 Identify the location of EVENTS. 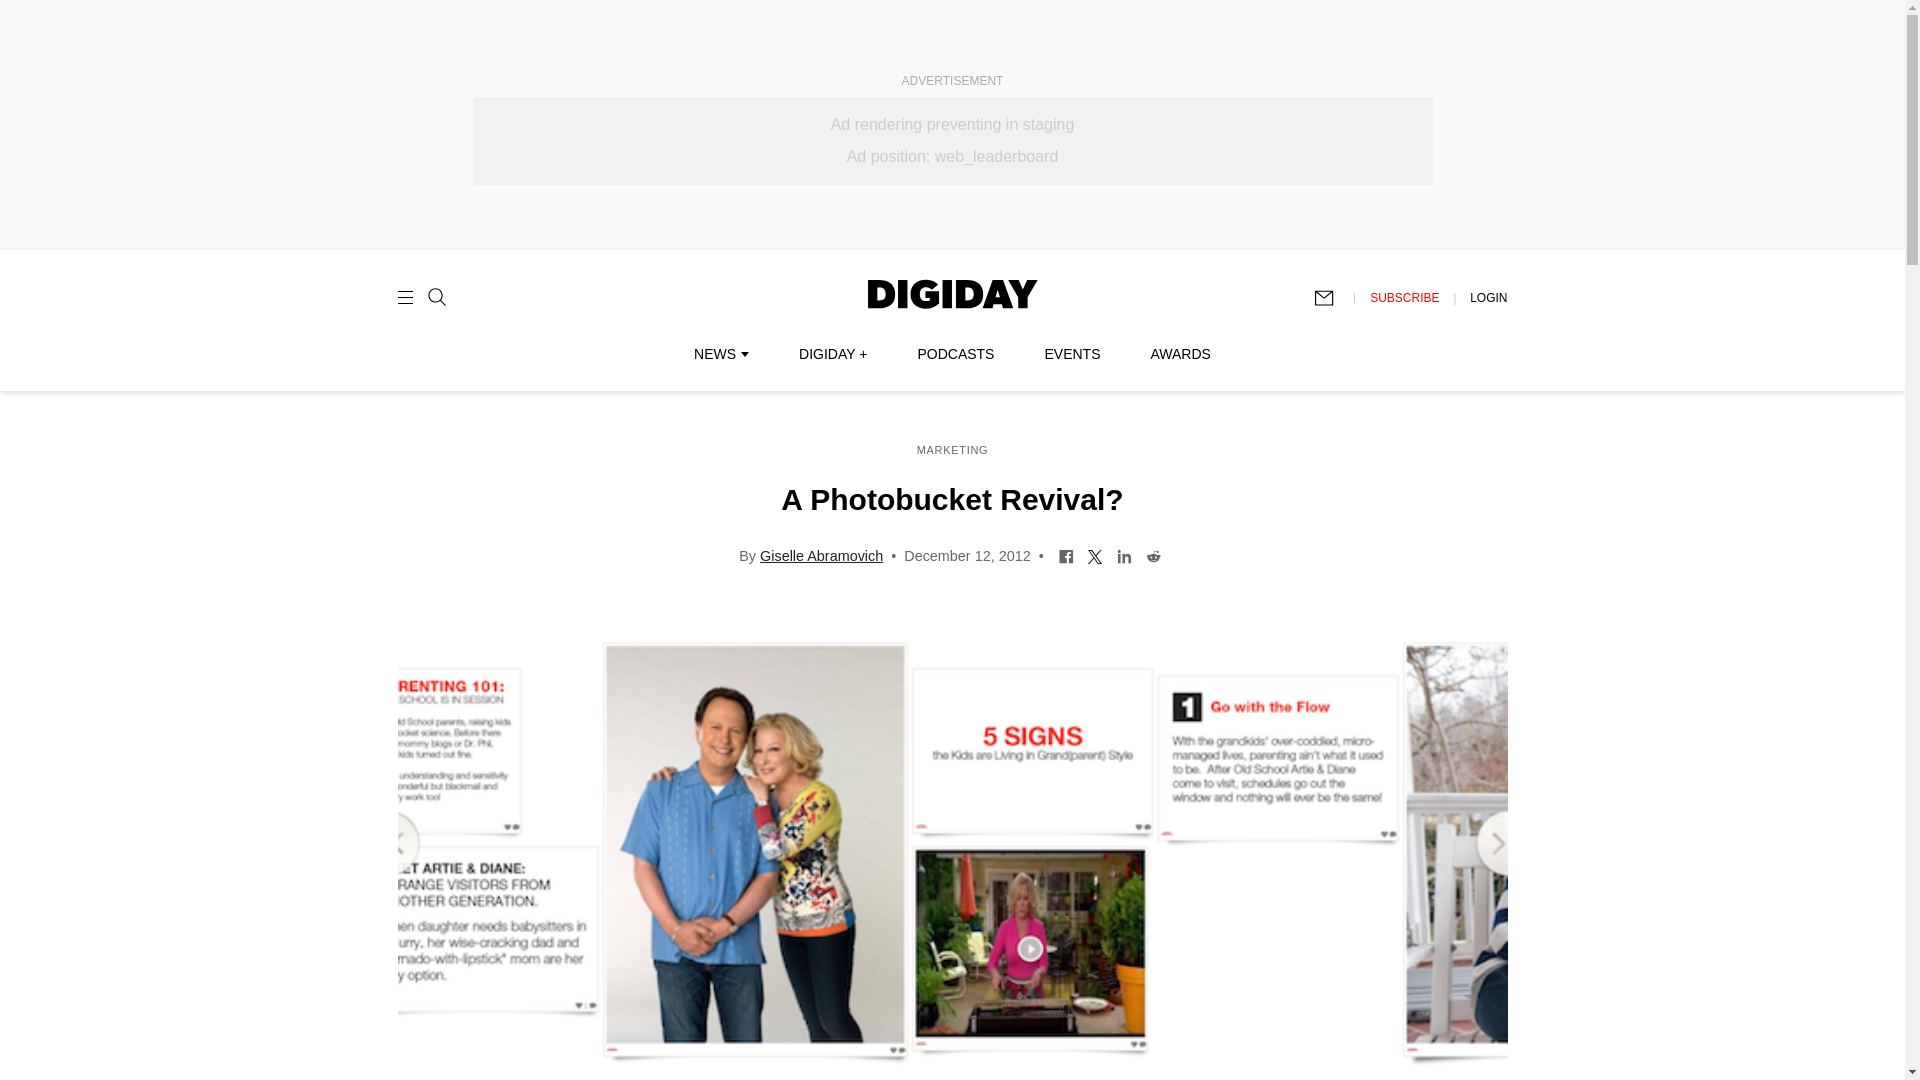
(1072, 353).